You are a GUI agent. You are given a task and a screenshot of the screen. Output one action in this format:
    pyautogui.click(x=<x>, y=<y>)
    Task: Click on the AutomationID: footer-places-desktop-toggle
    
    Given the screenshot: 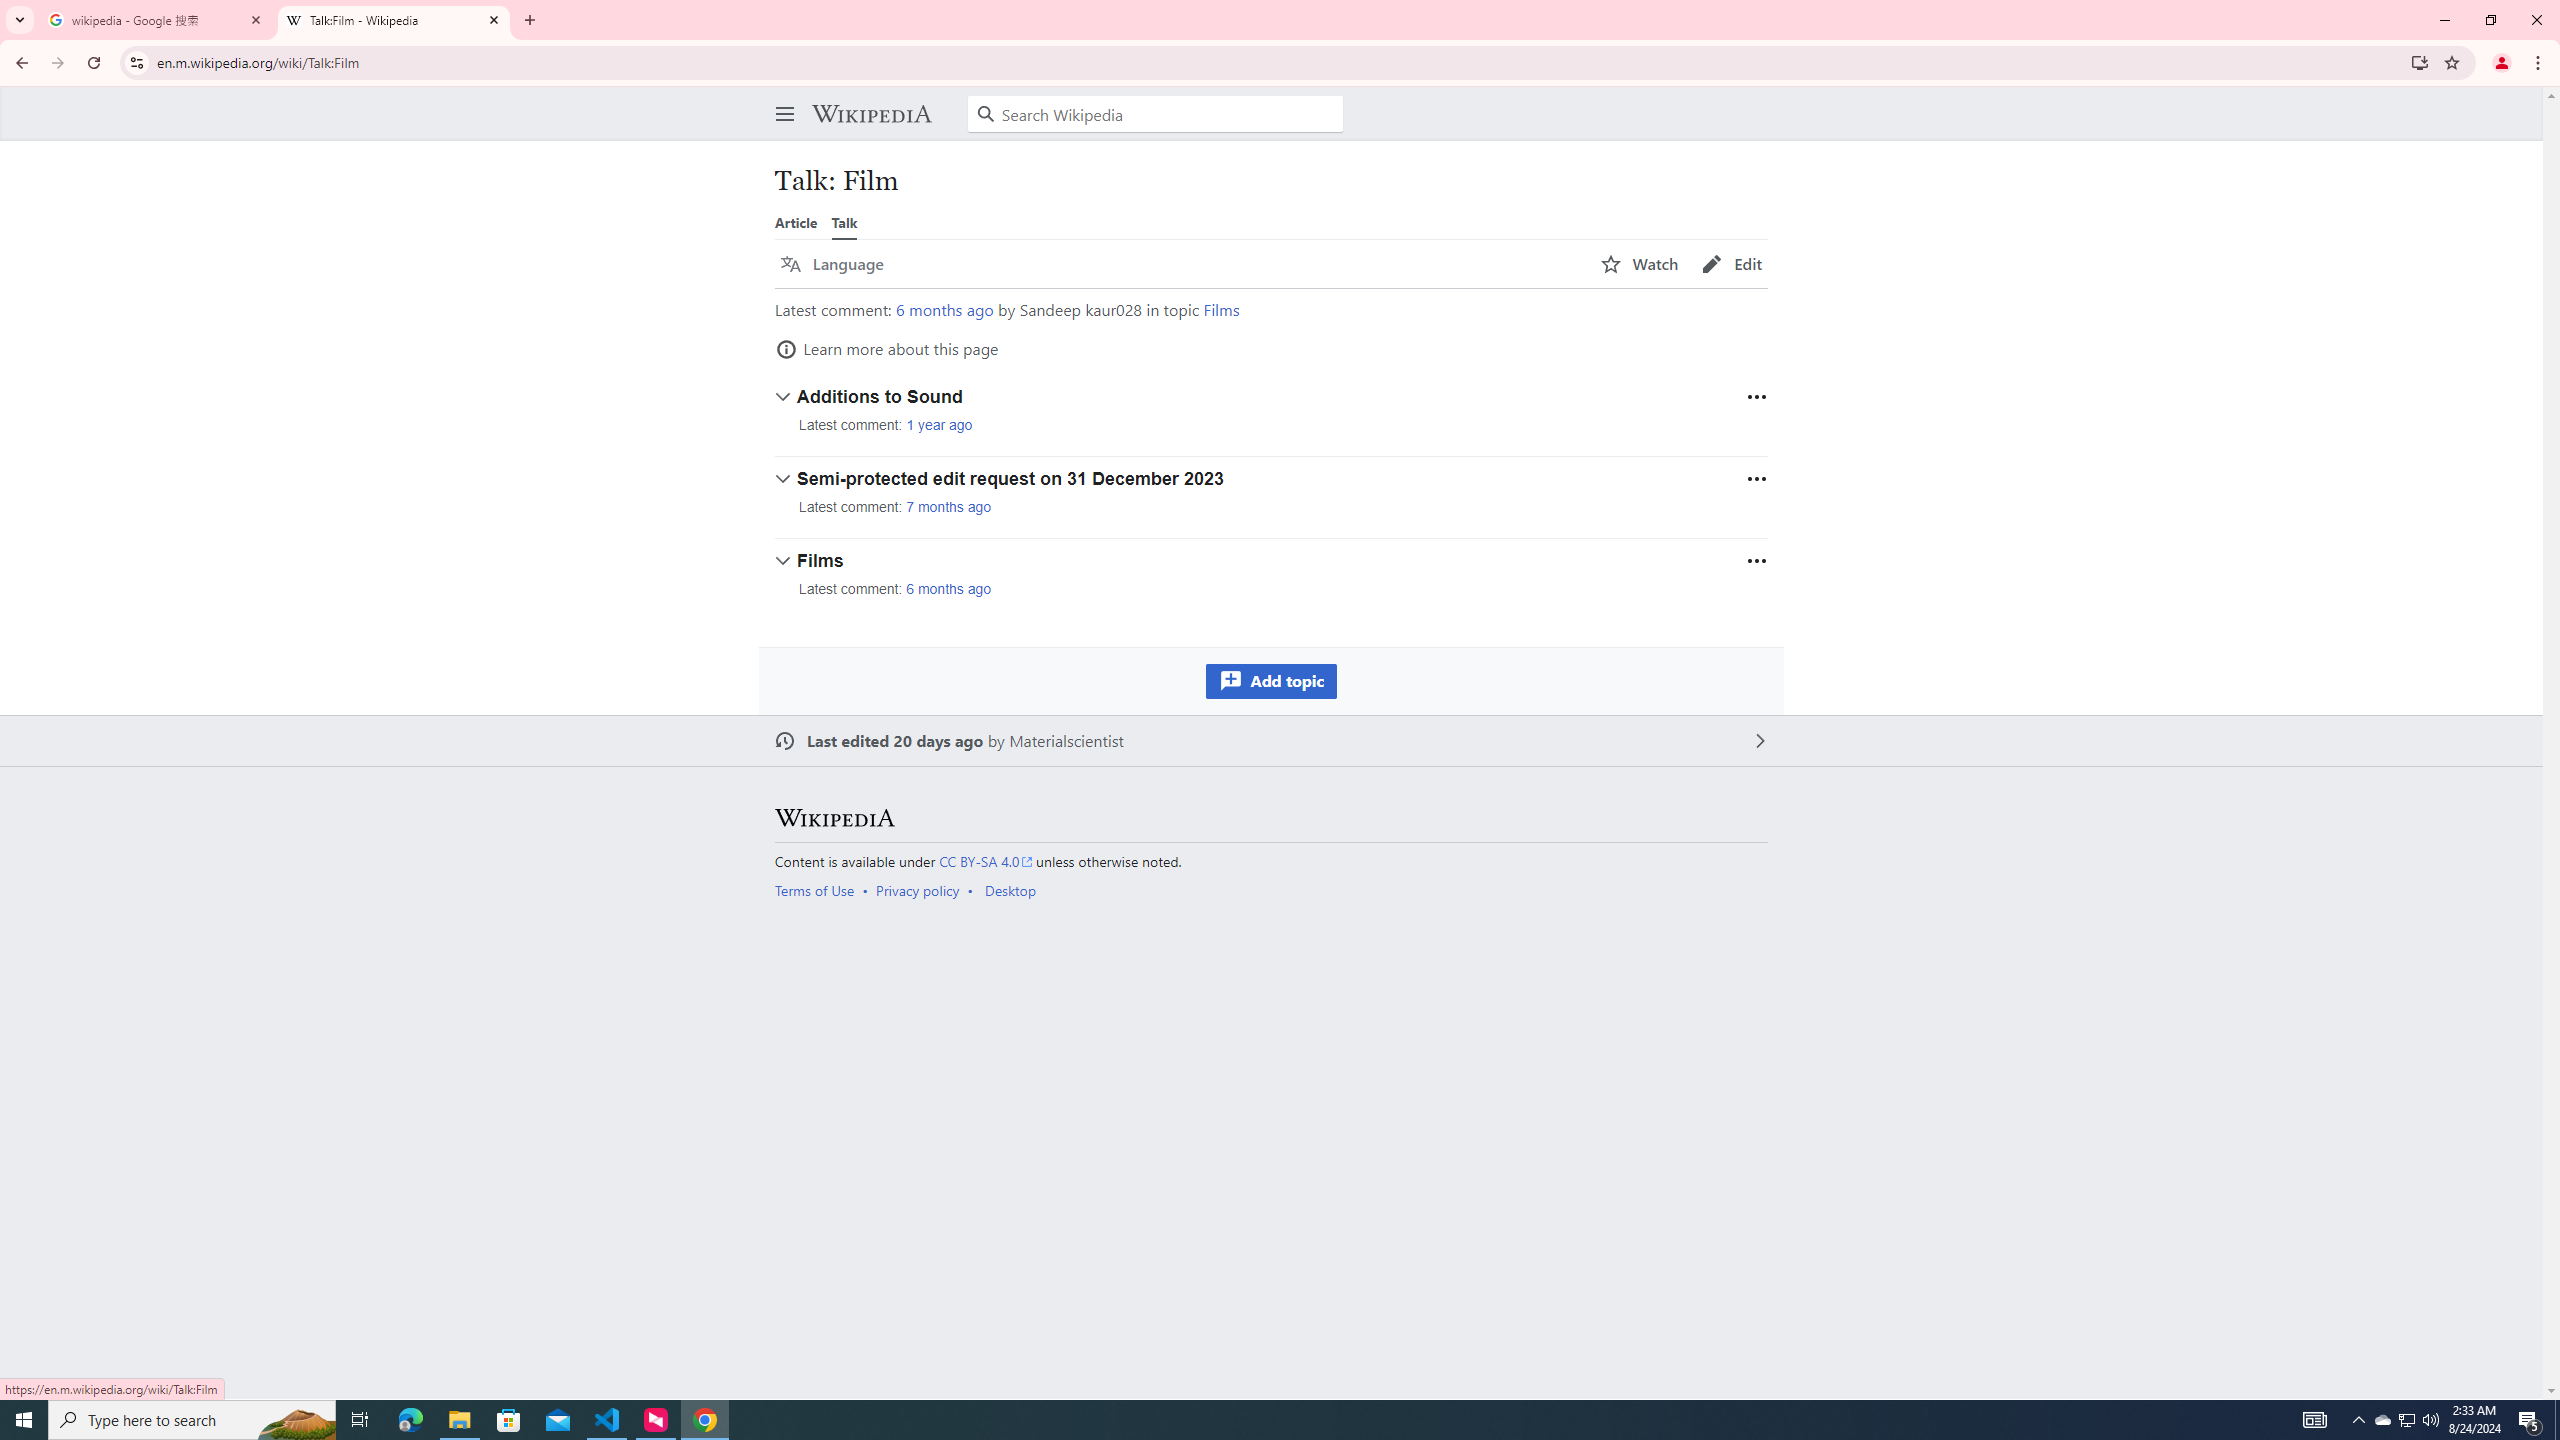 What is the action you would take?
    pyautogui.click(x=1014, y=890)
    